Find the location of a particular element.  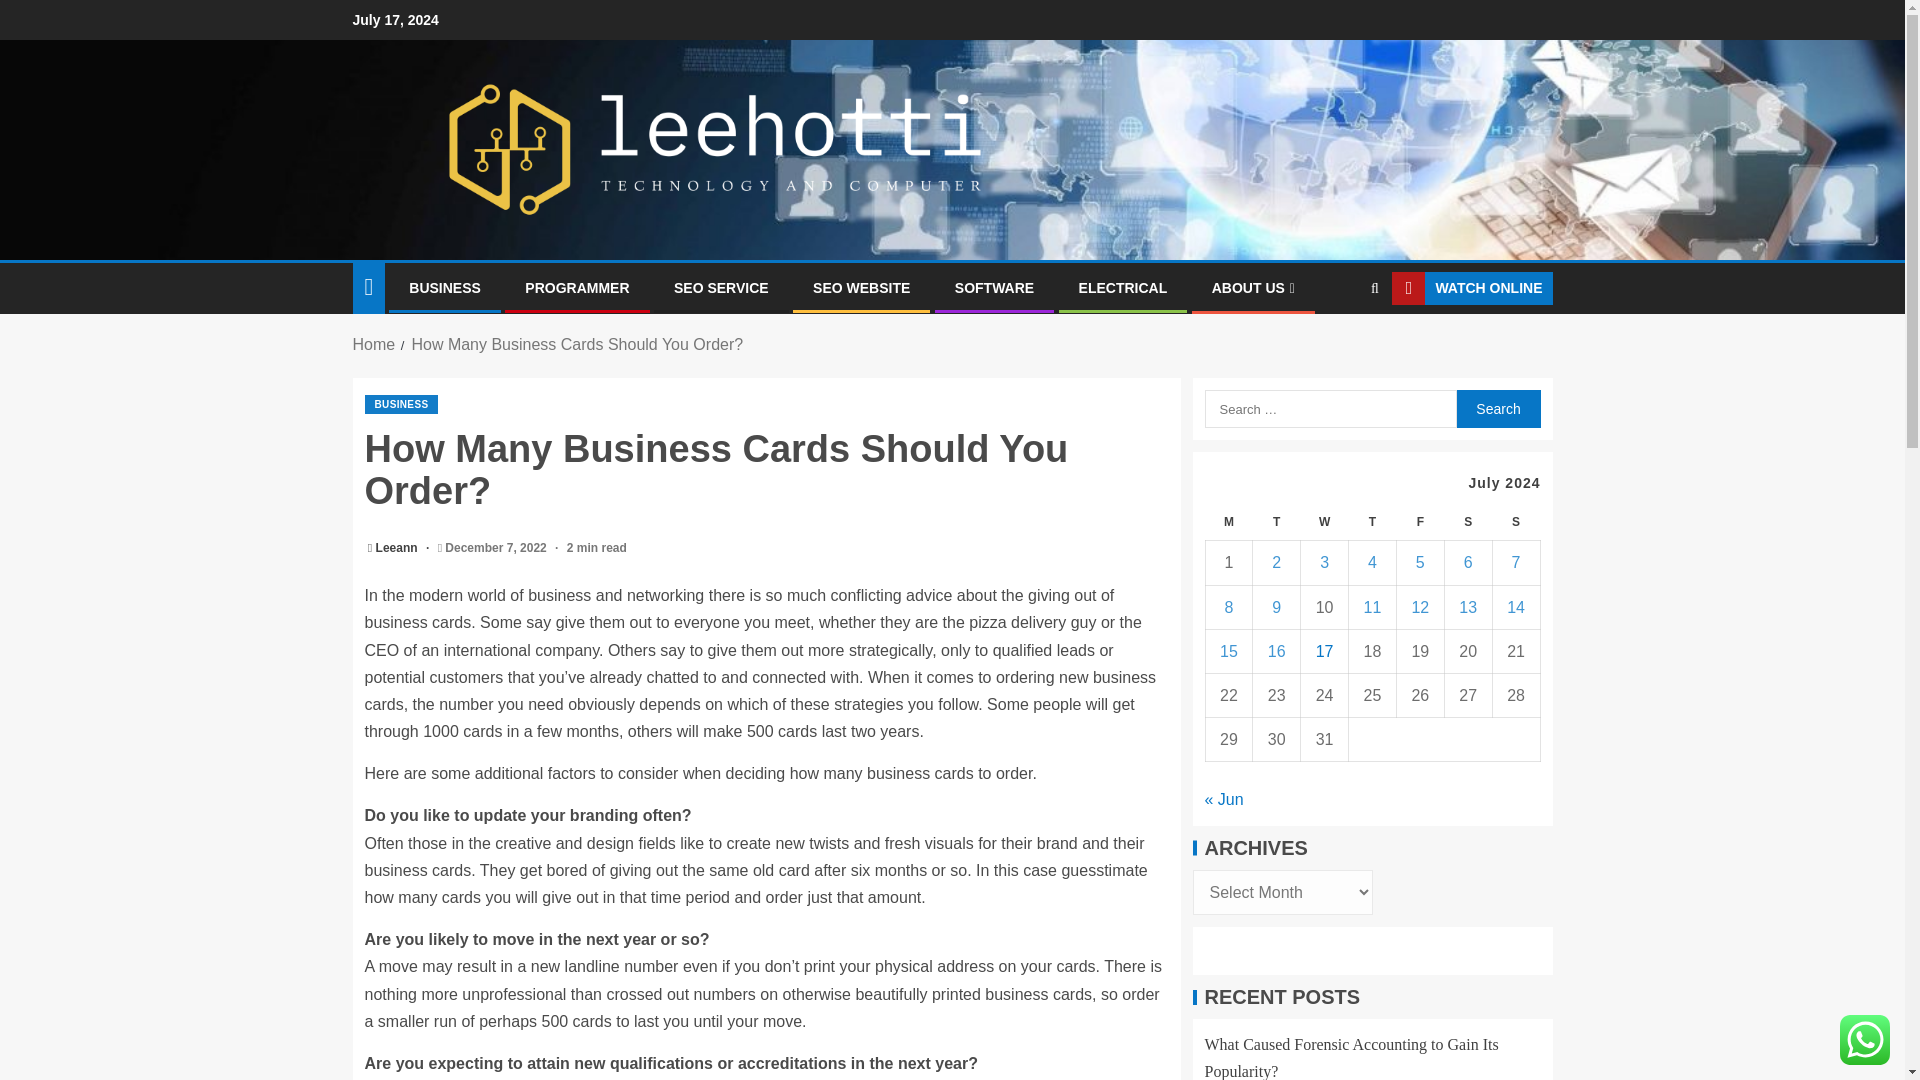

SOFTWARE is located at coordinates (994, 287).